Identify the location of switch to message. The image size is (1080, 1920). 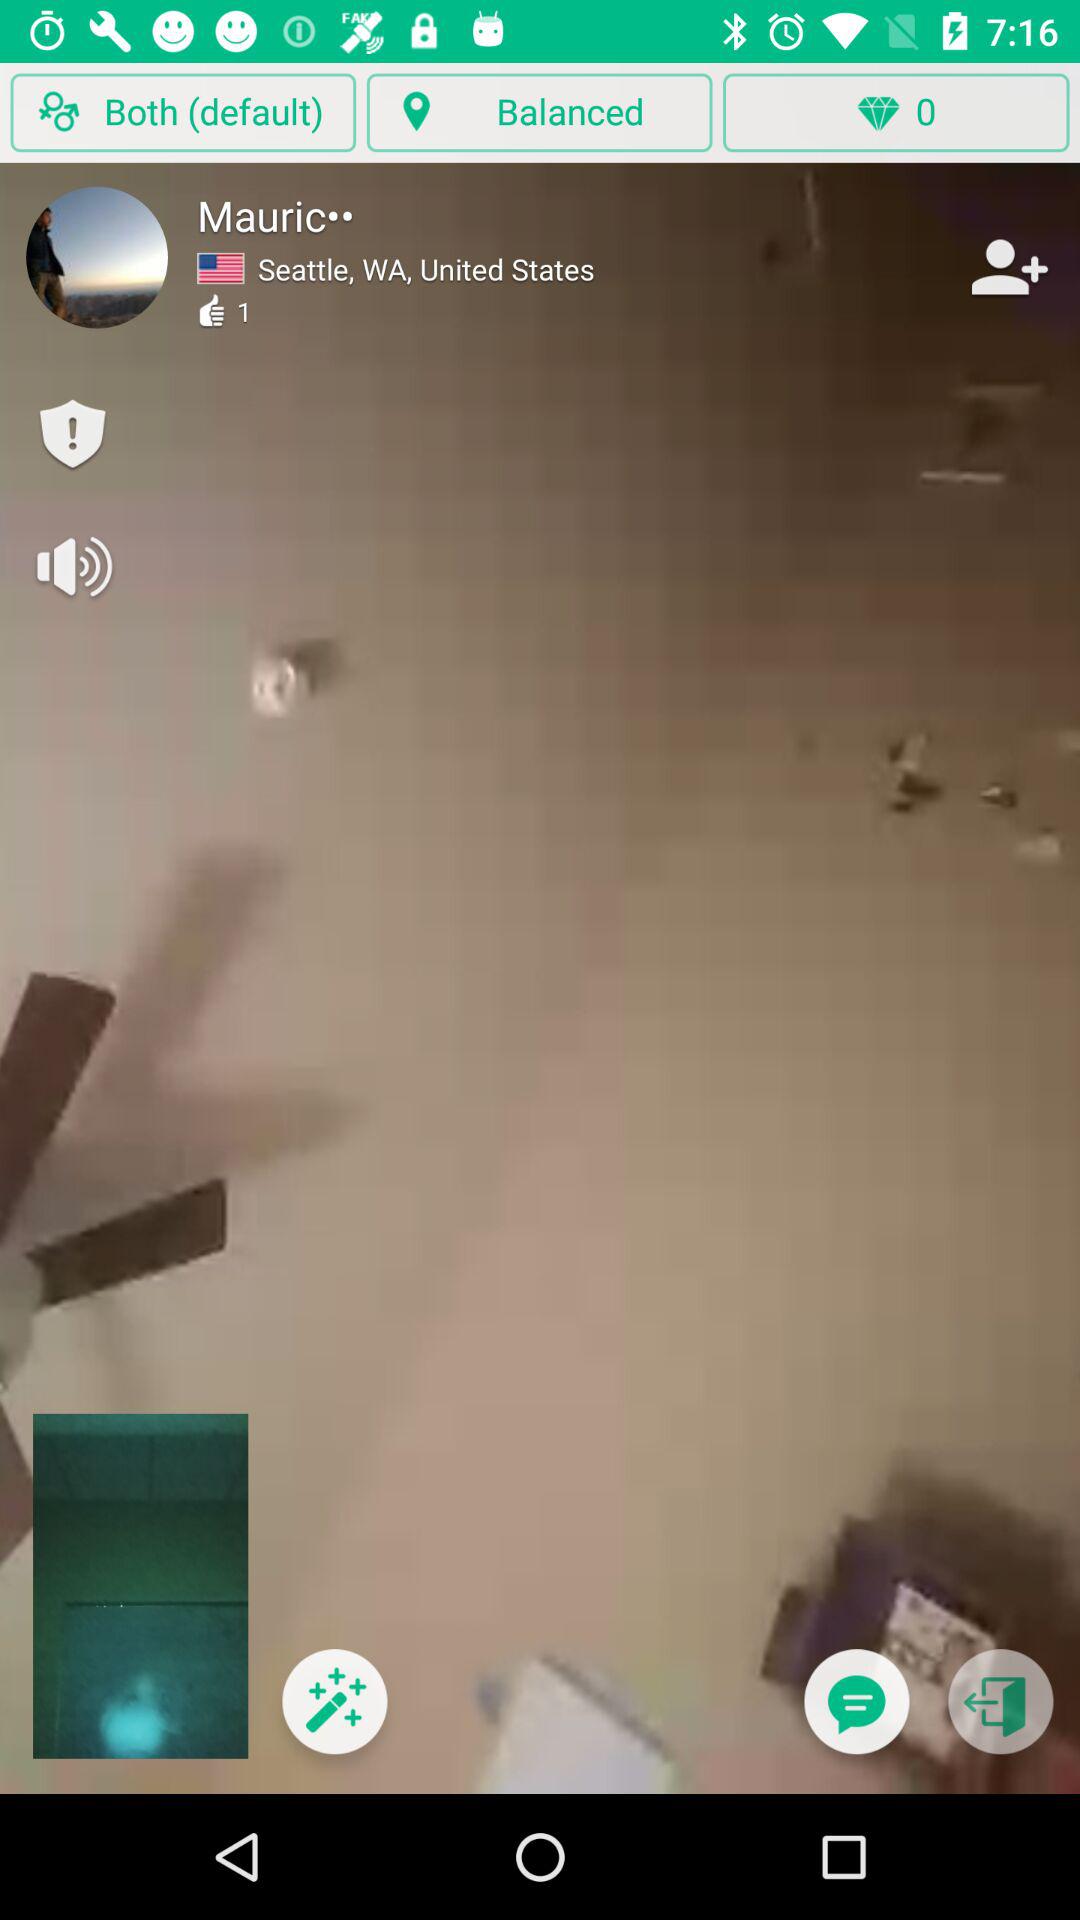
(856, 1714).